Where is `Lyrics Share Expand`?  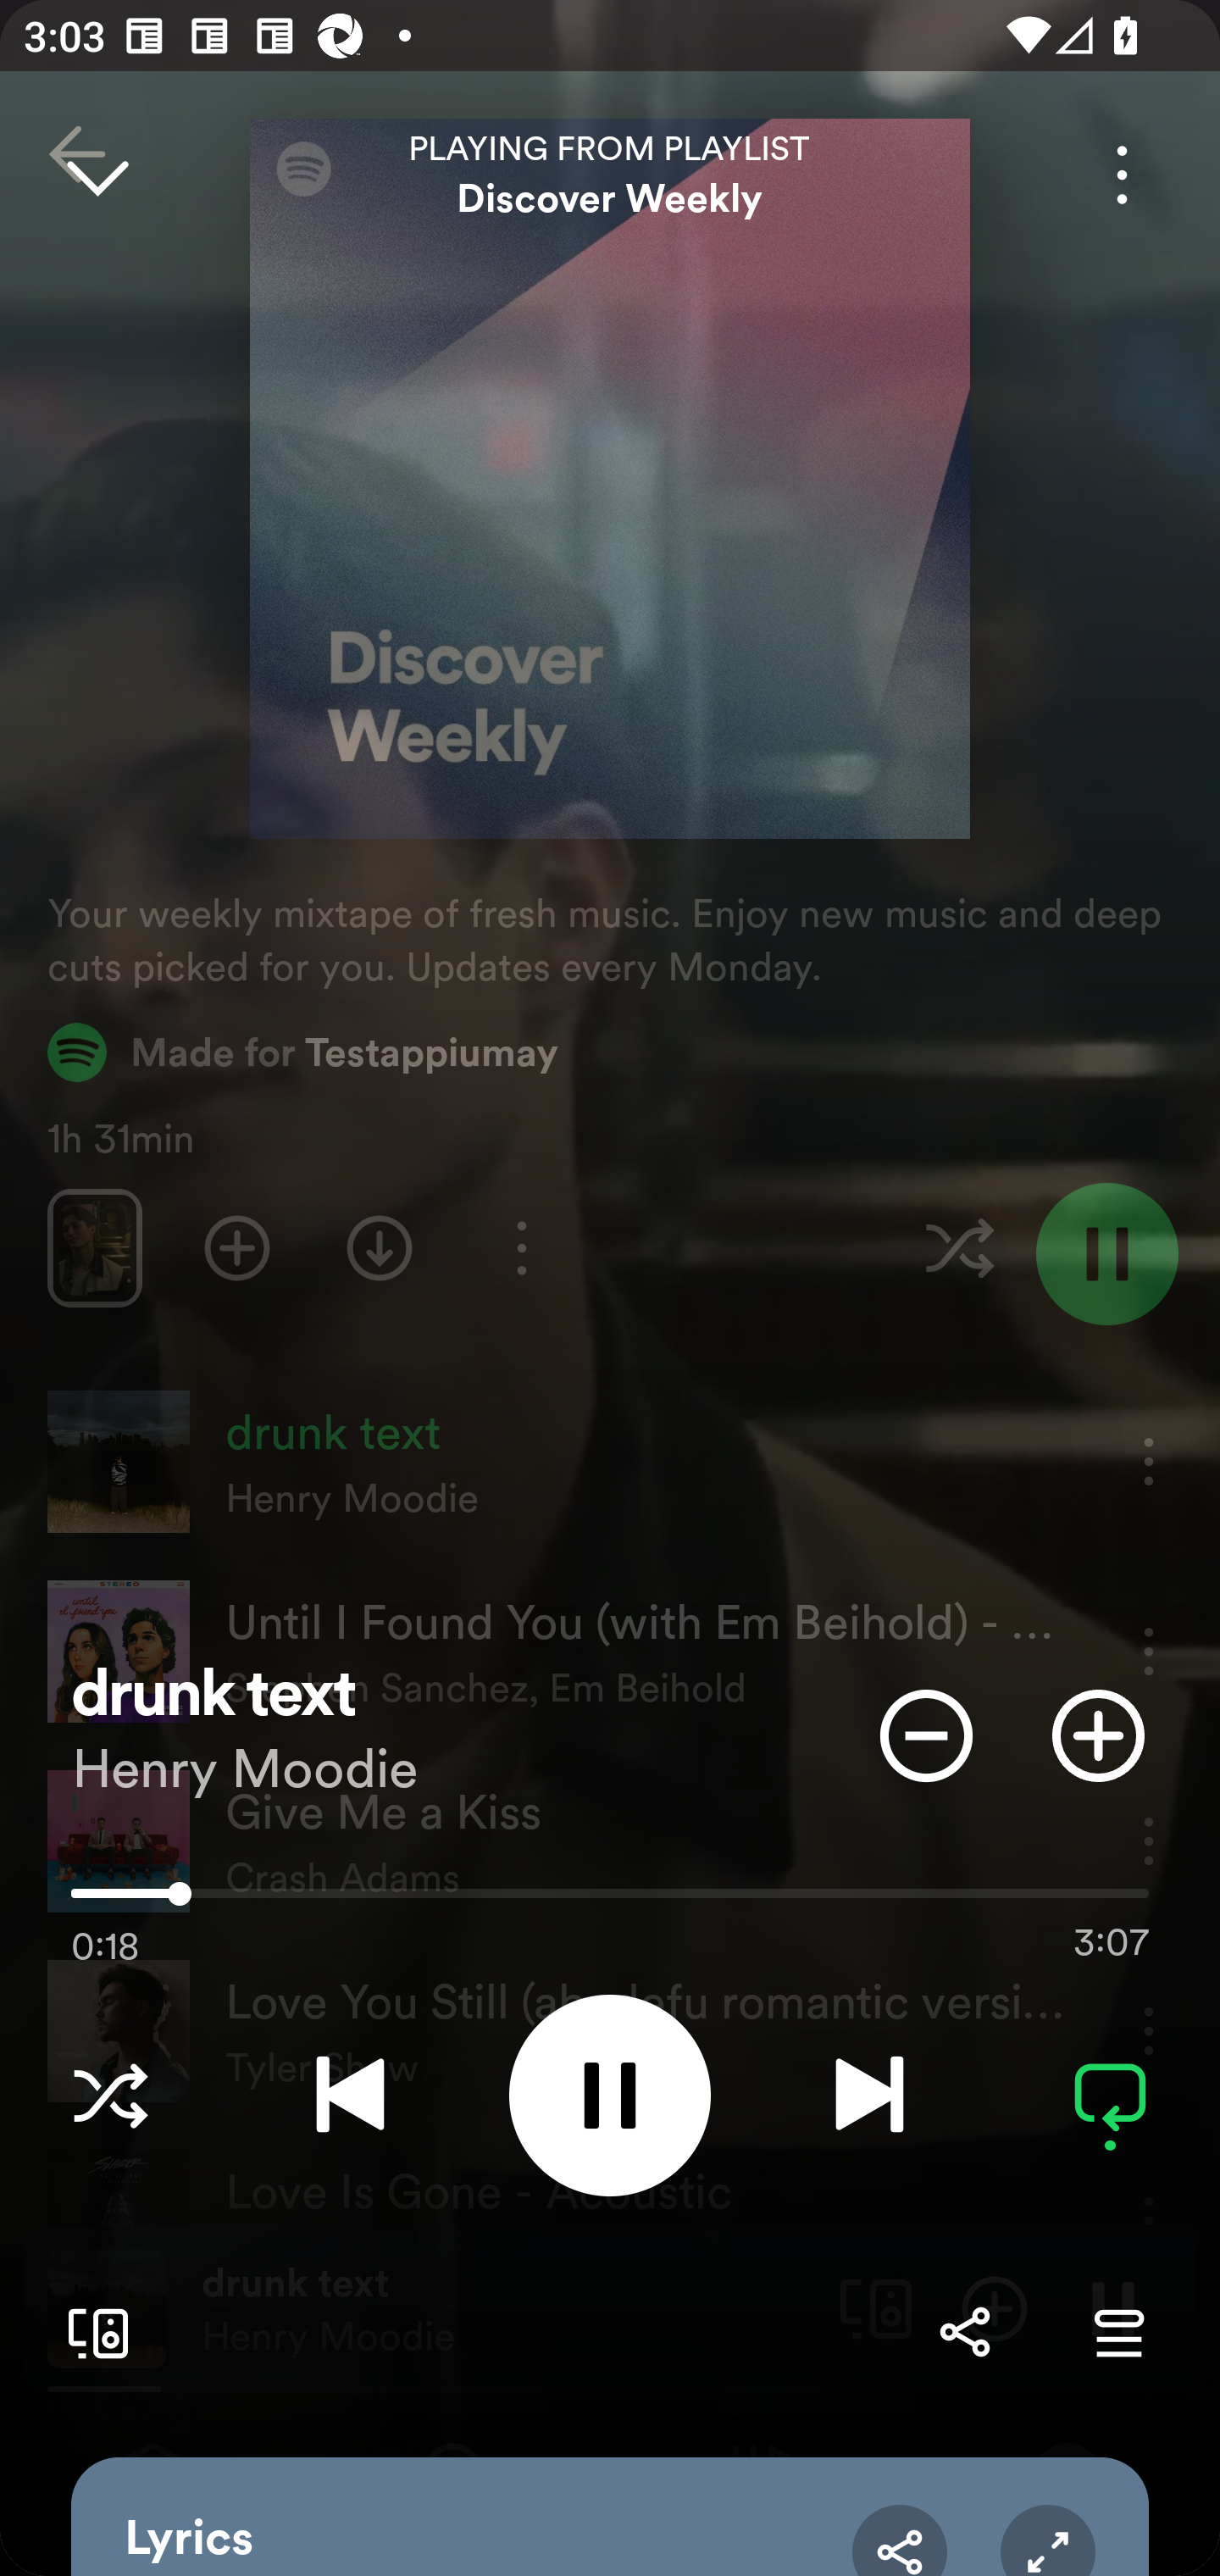 Lyrics Share Expand is located at coordinates (610, 2517).